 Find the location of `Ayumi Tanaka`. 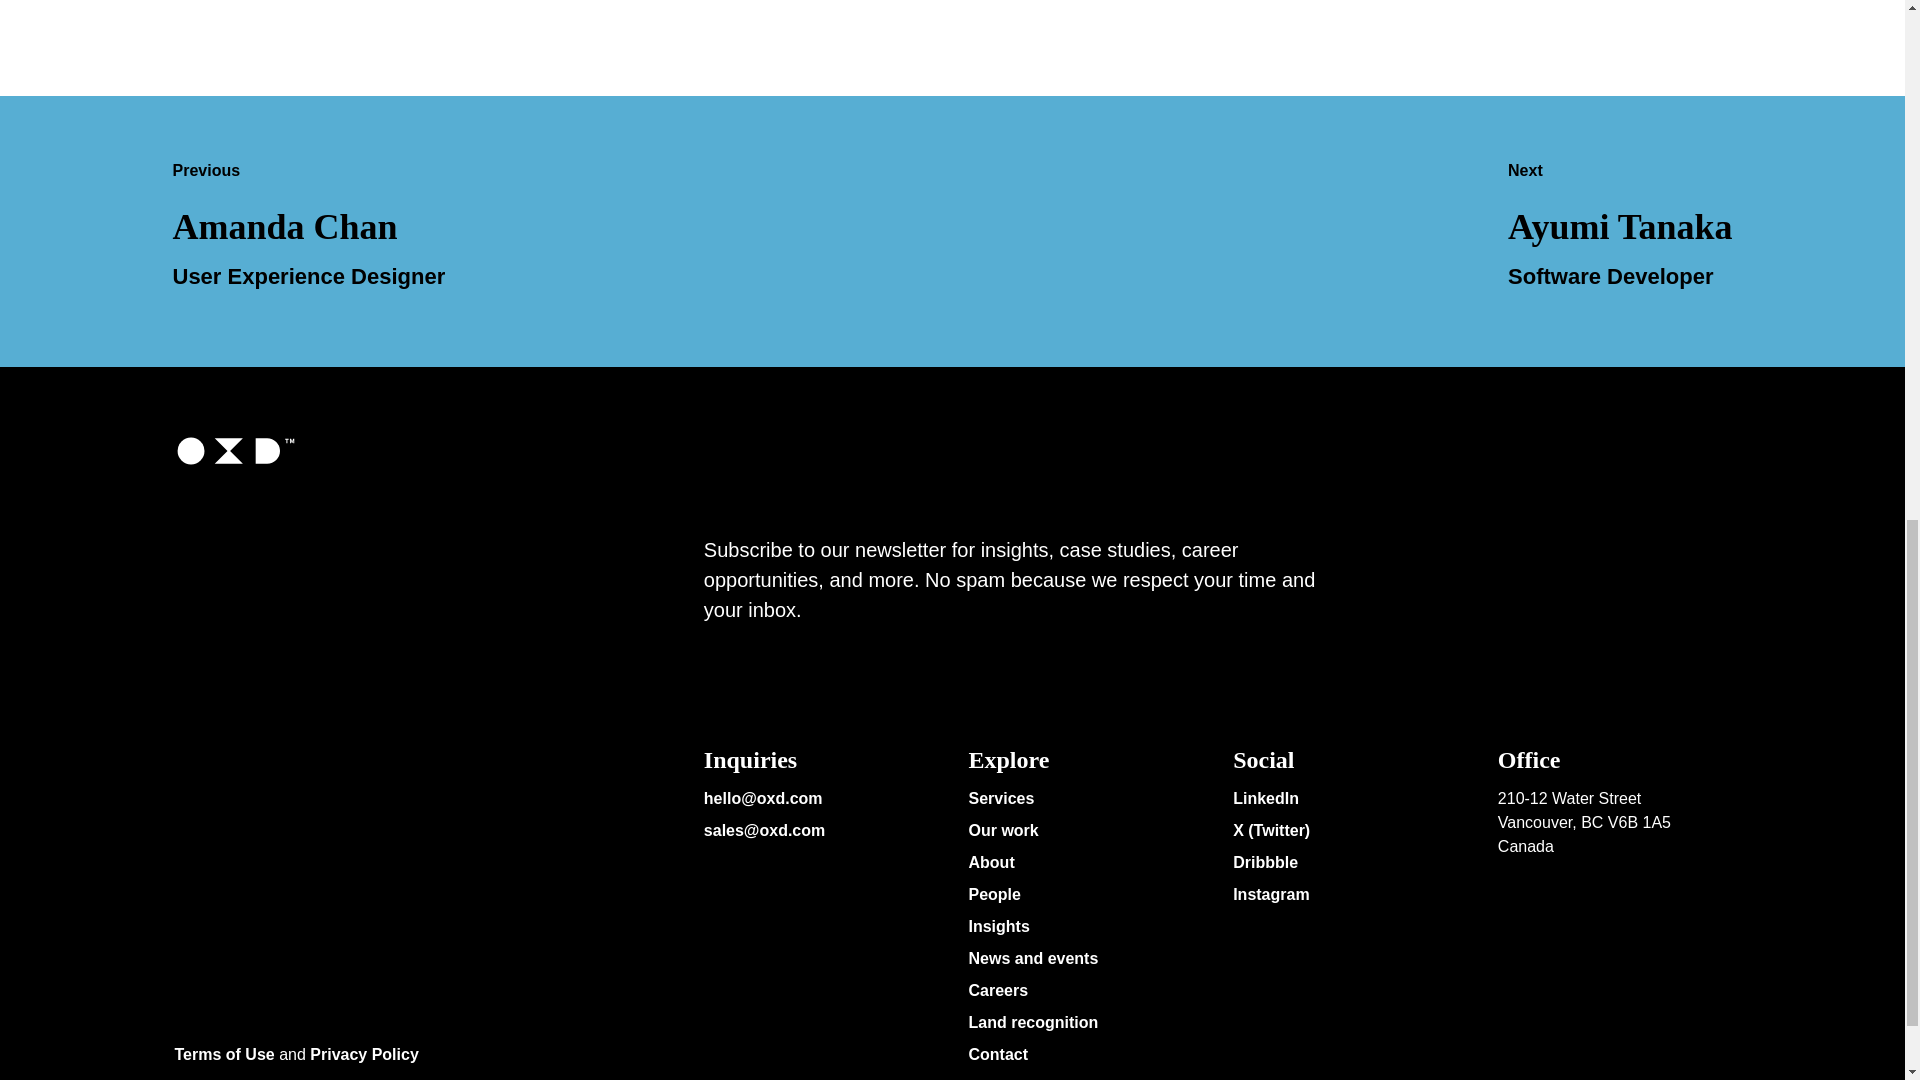

Ayumi Tanaka is located at coordinates (1619, 230).